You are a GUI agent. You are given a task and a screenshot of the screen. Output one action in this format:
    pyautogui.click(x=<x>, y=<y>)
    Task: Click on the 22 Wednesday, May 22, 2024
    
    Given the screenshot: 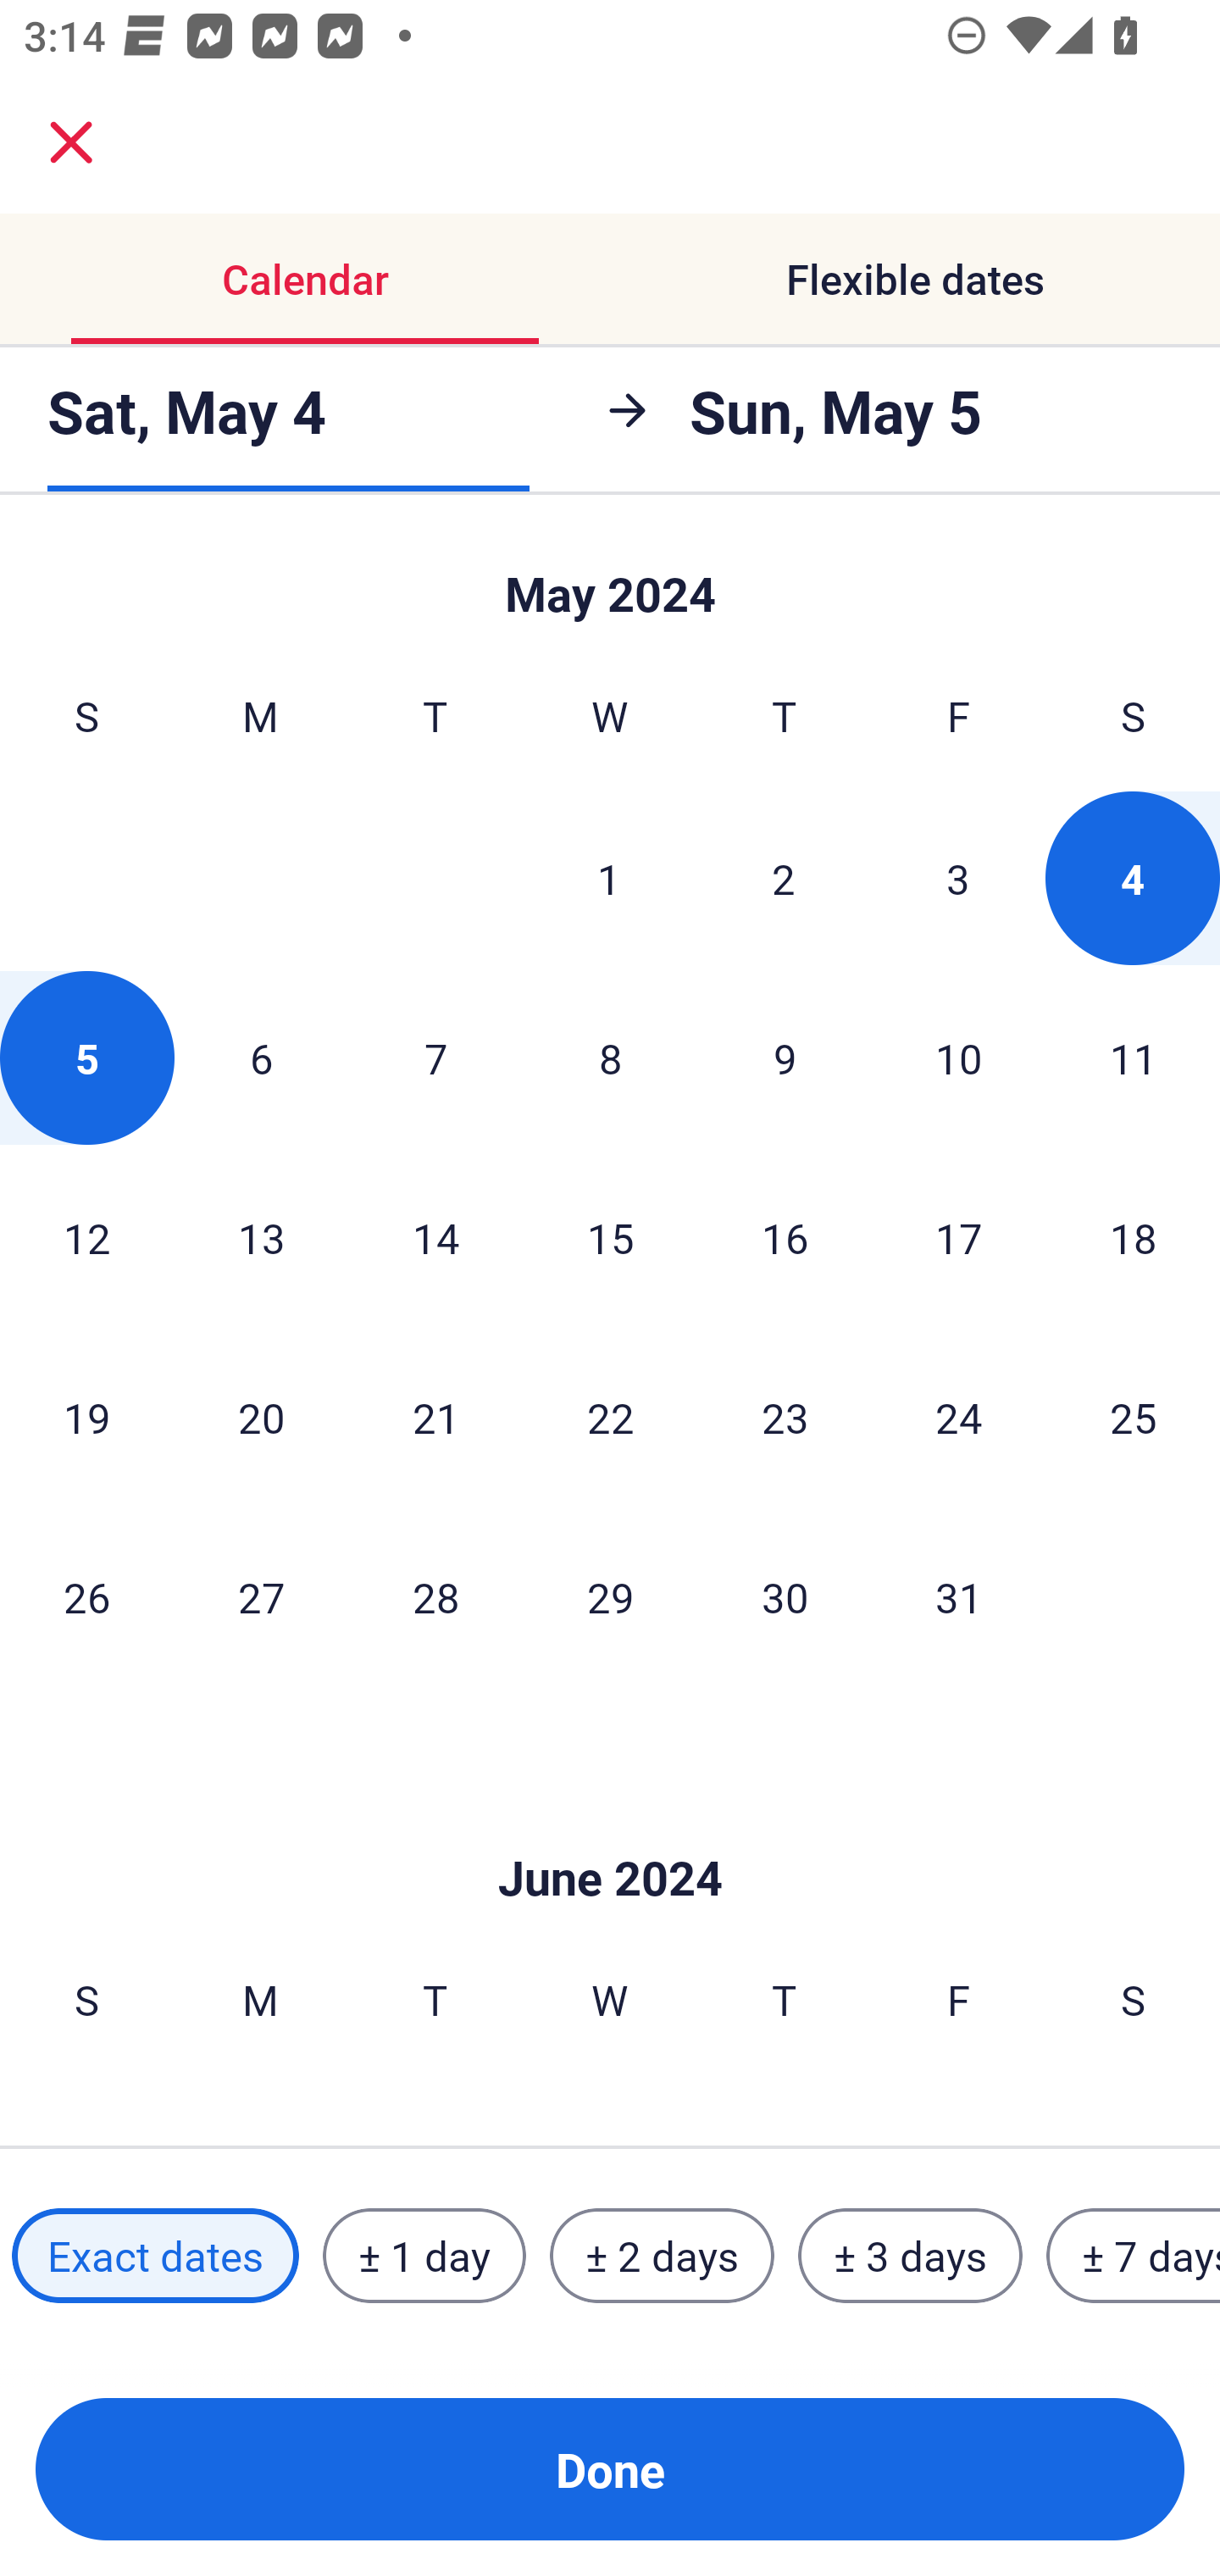 What is the action you would take?
    pyautogui.click(x=610, y=1417)
    